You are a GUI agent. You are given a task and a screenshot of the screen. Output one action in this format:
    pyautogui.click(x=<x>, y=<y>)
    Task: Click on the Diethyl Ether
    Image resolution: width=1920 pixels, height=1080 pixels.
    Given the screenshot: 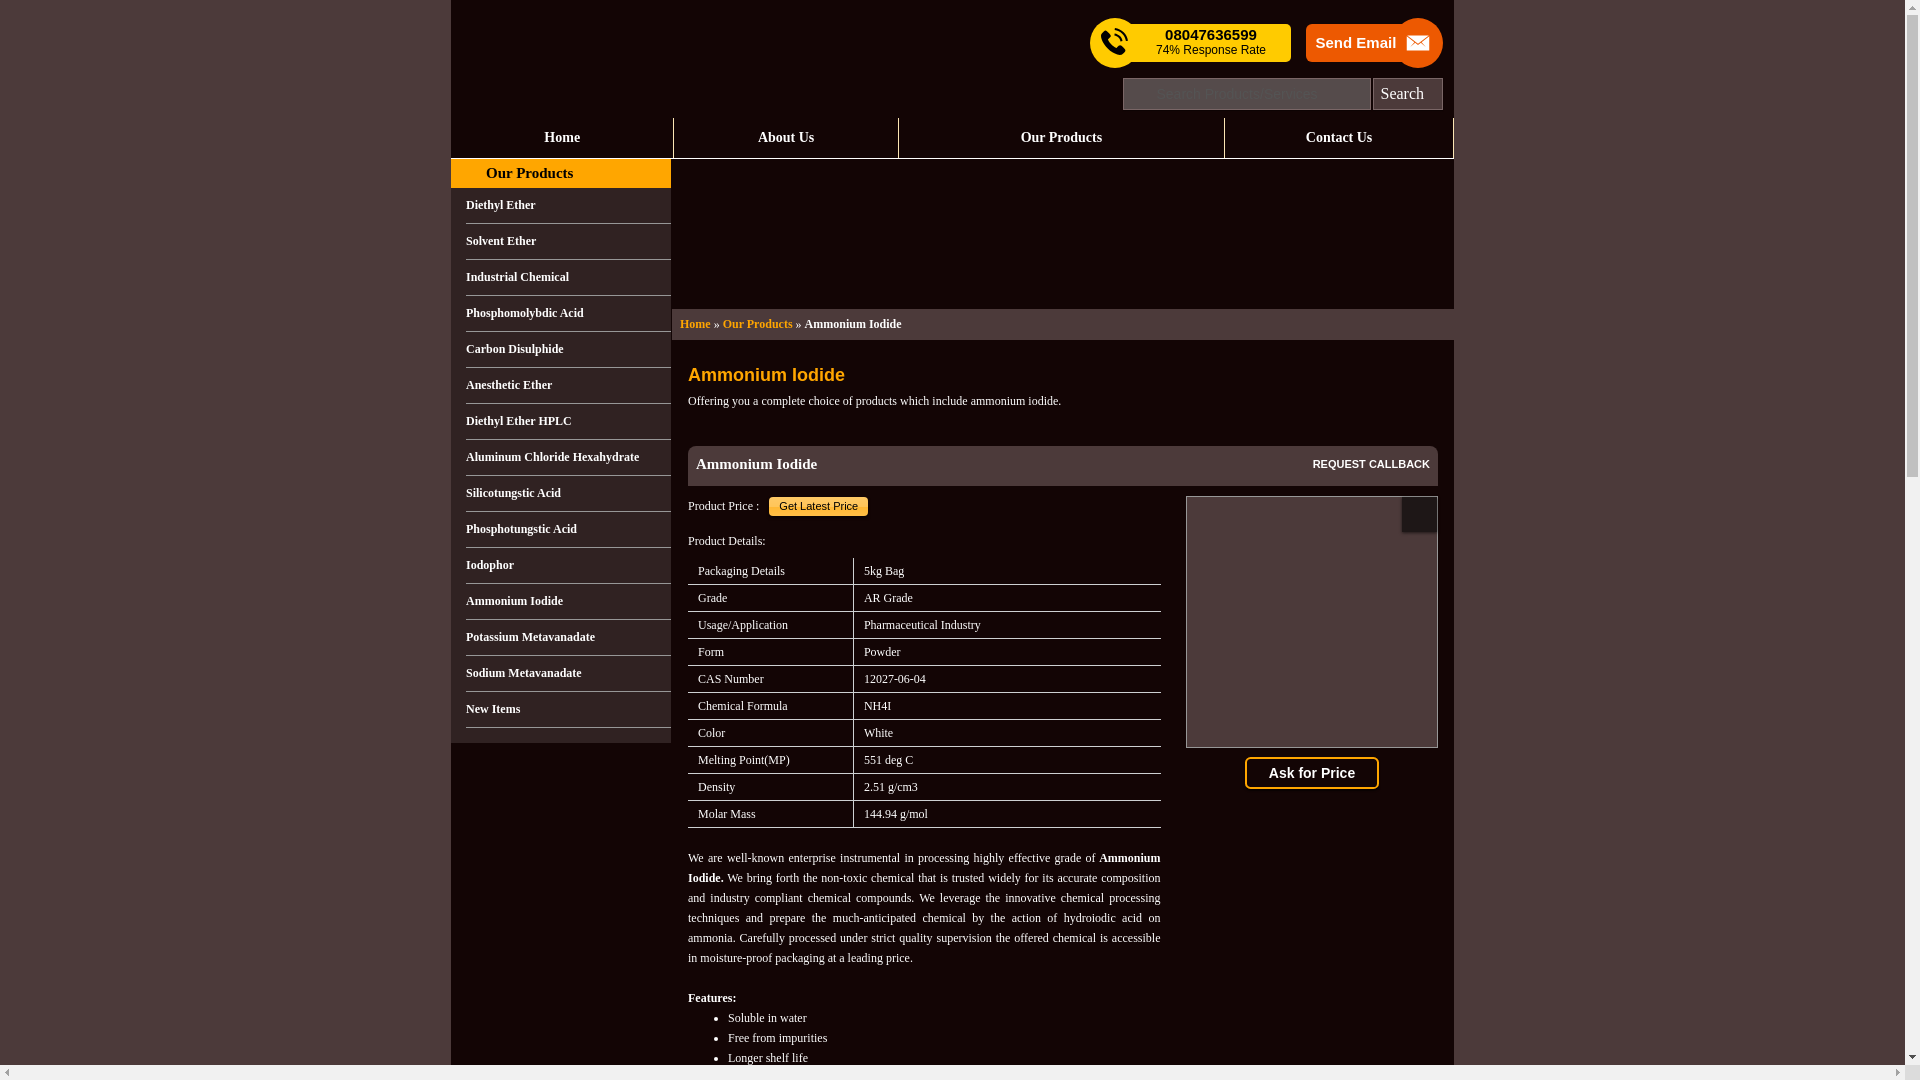 What is the action you would take?
    pyautogui.click(x=568, y=205)
    